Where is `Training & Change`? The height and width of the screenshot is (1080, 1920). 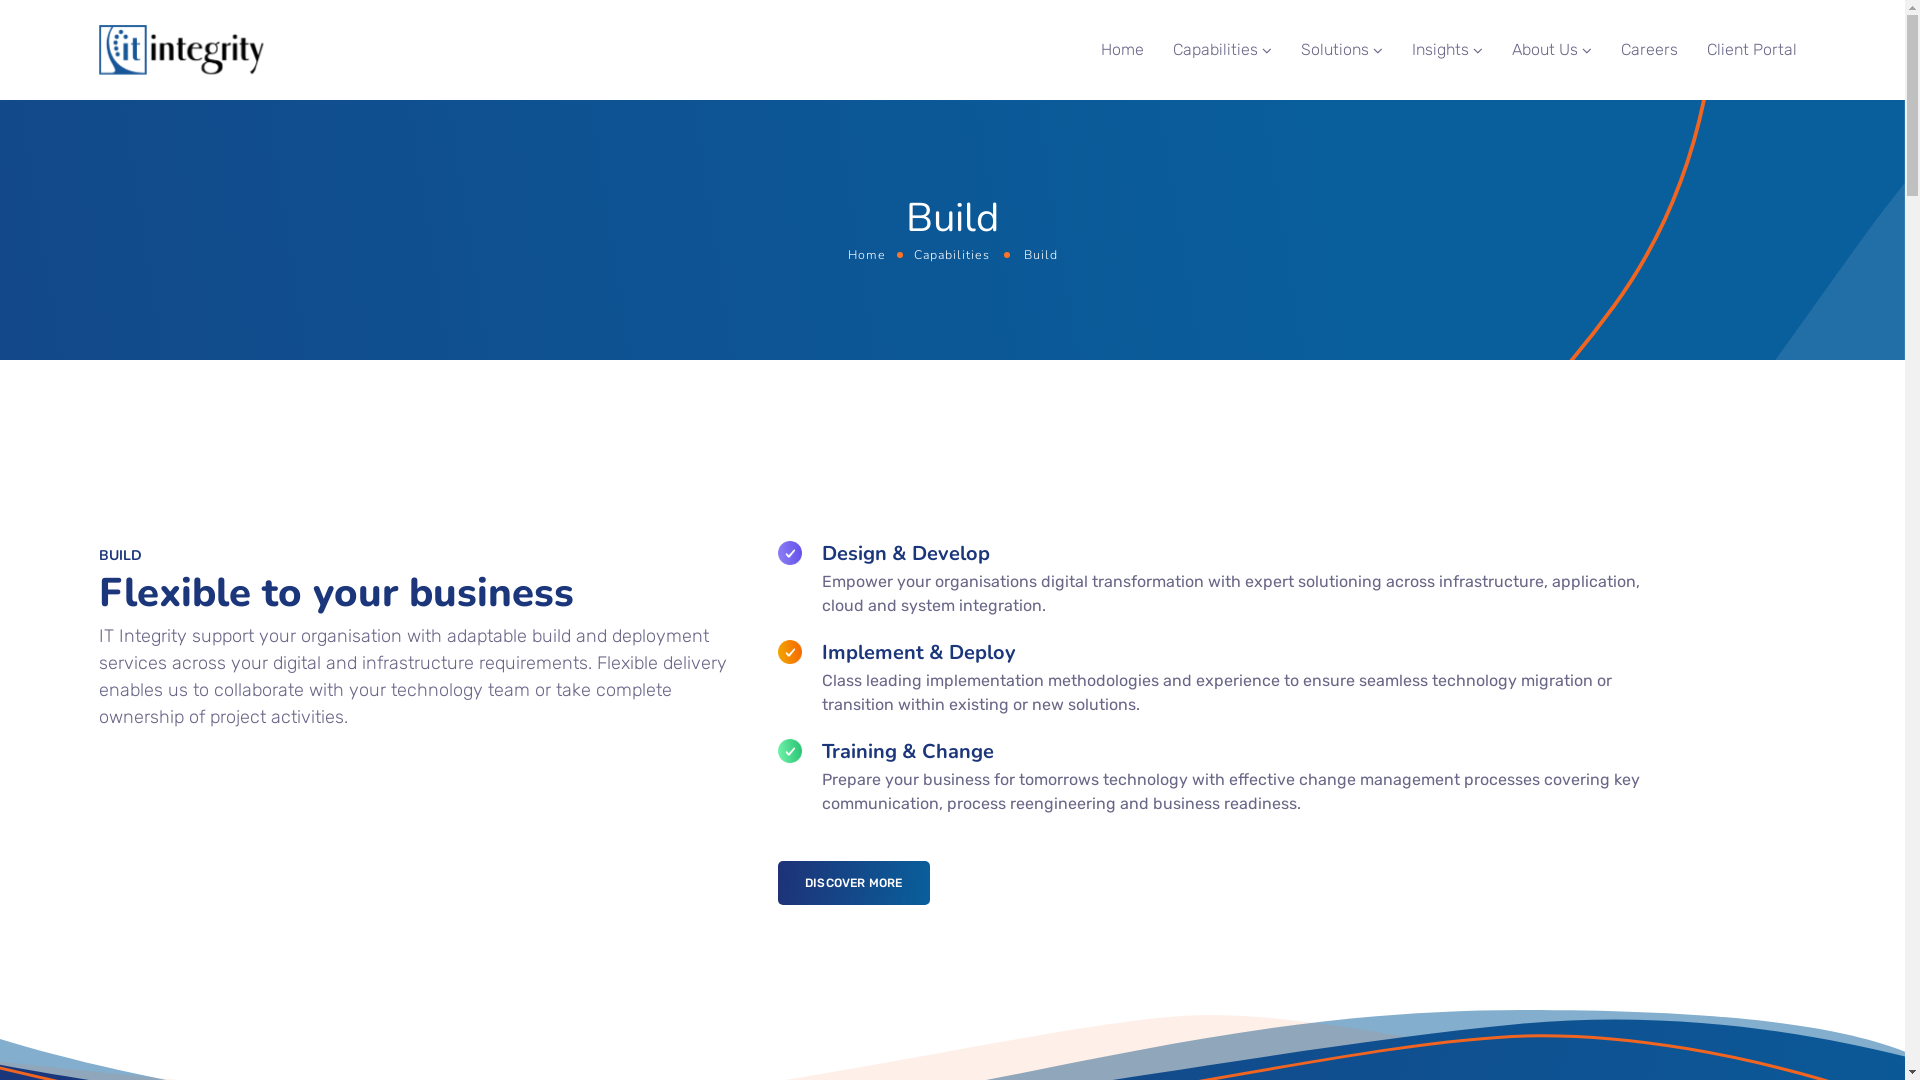 Training & Change is located at coordinates (908, 752).